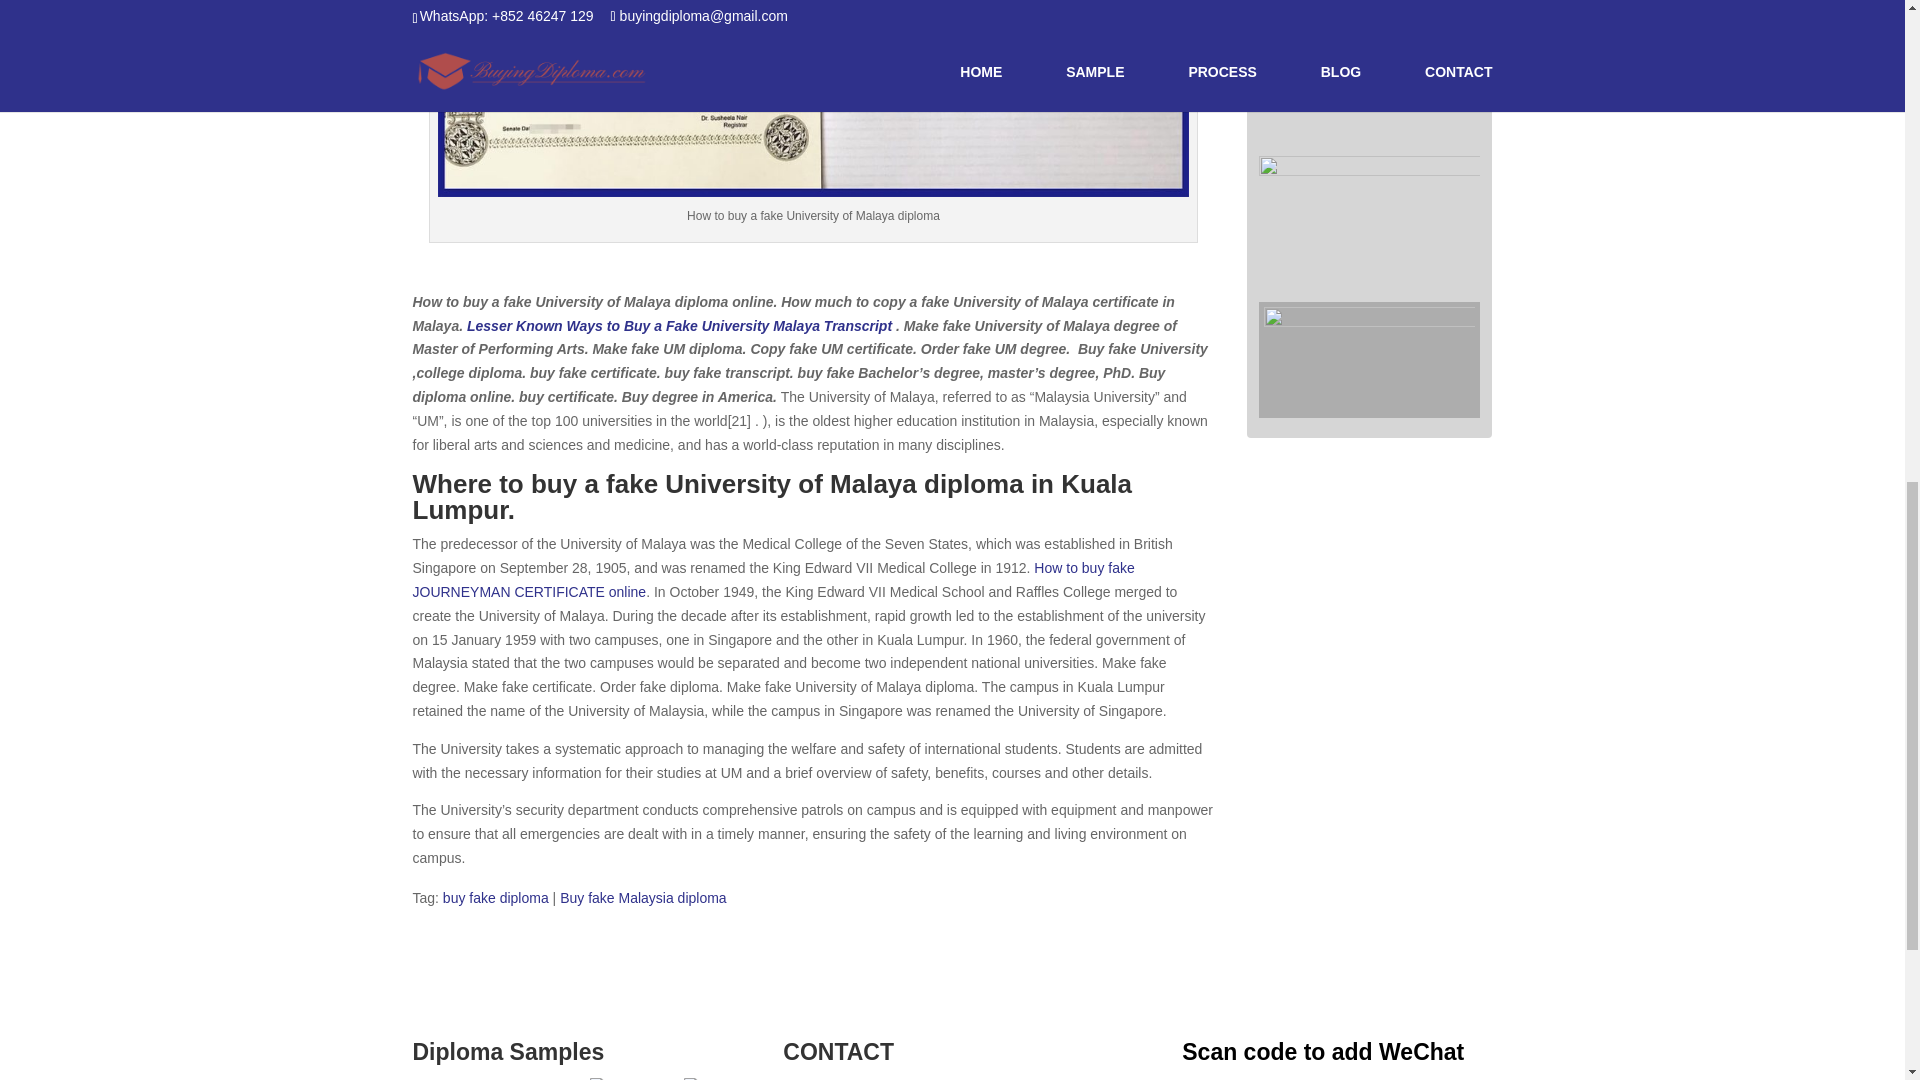 This screenshot has height=1080, width=1920. What do you see at coordinates (644, 898) in the screenshot?
I see `Buy fake Malaysia diploma` at bounding box center [644, 898].